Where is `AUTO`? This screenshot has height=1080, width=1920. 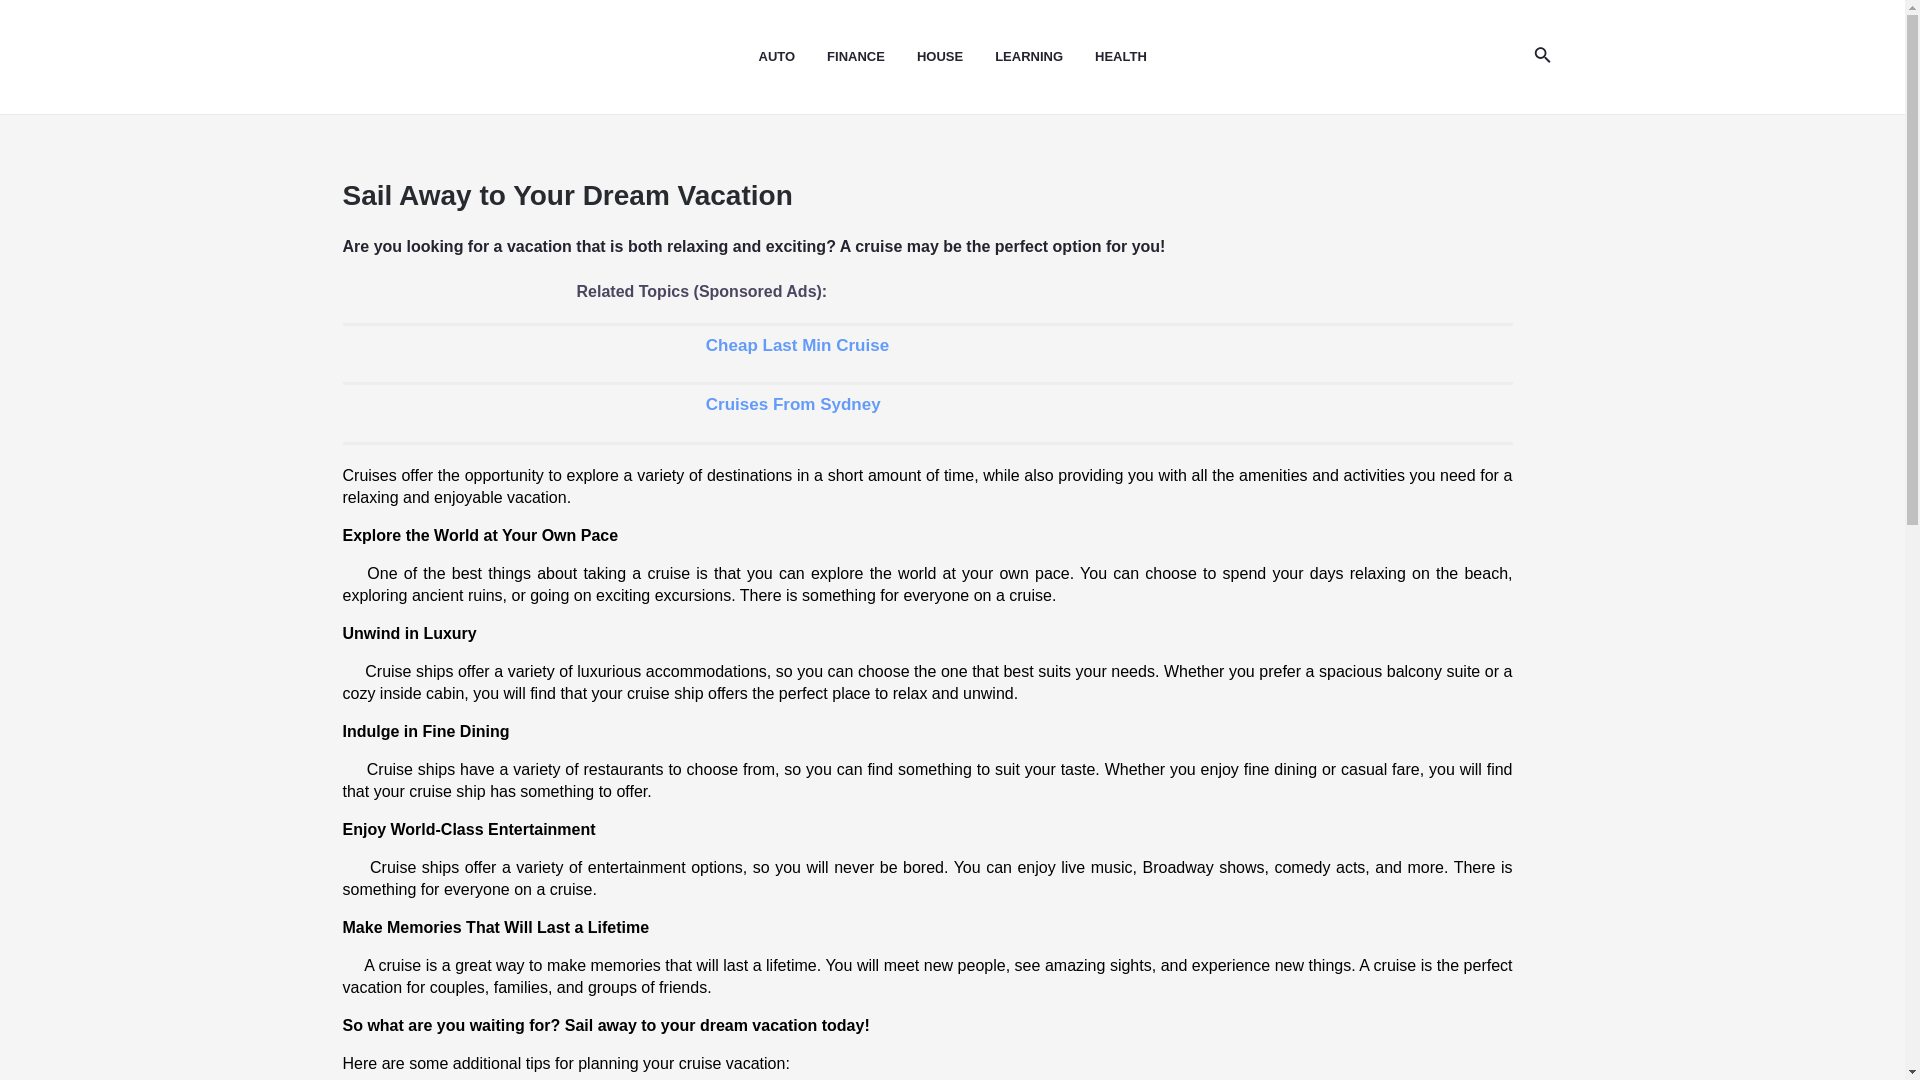 AUTO is located at coordinates (792, 57).